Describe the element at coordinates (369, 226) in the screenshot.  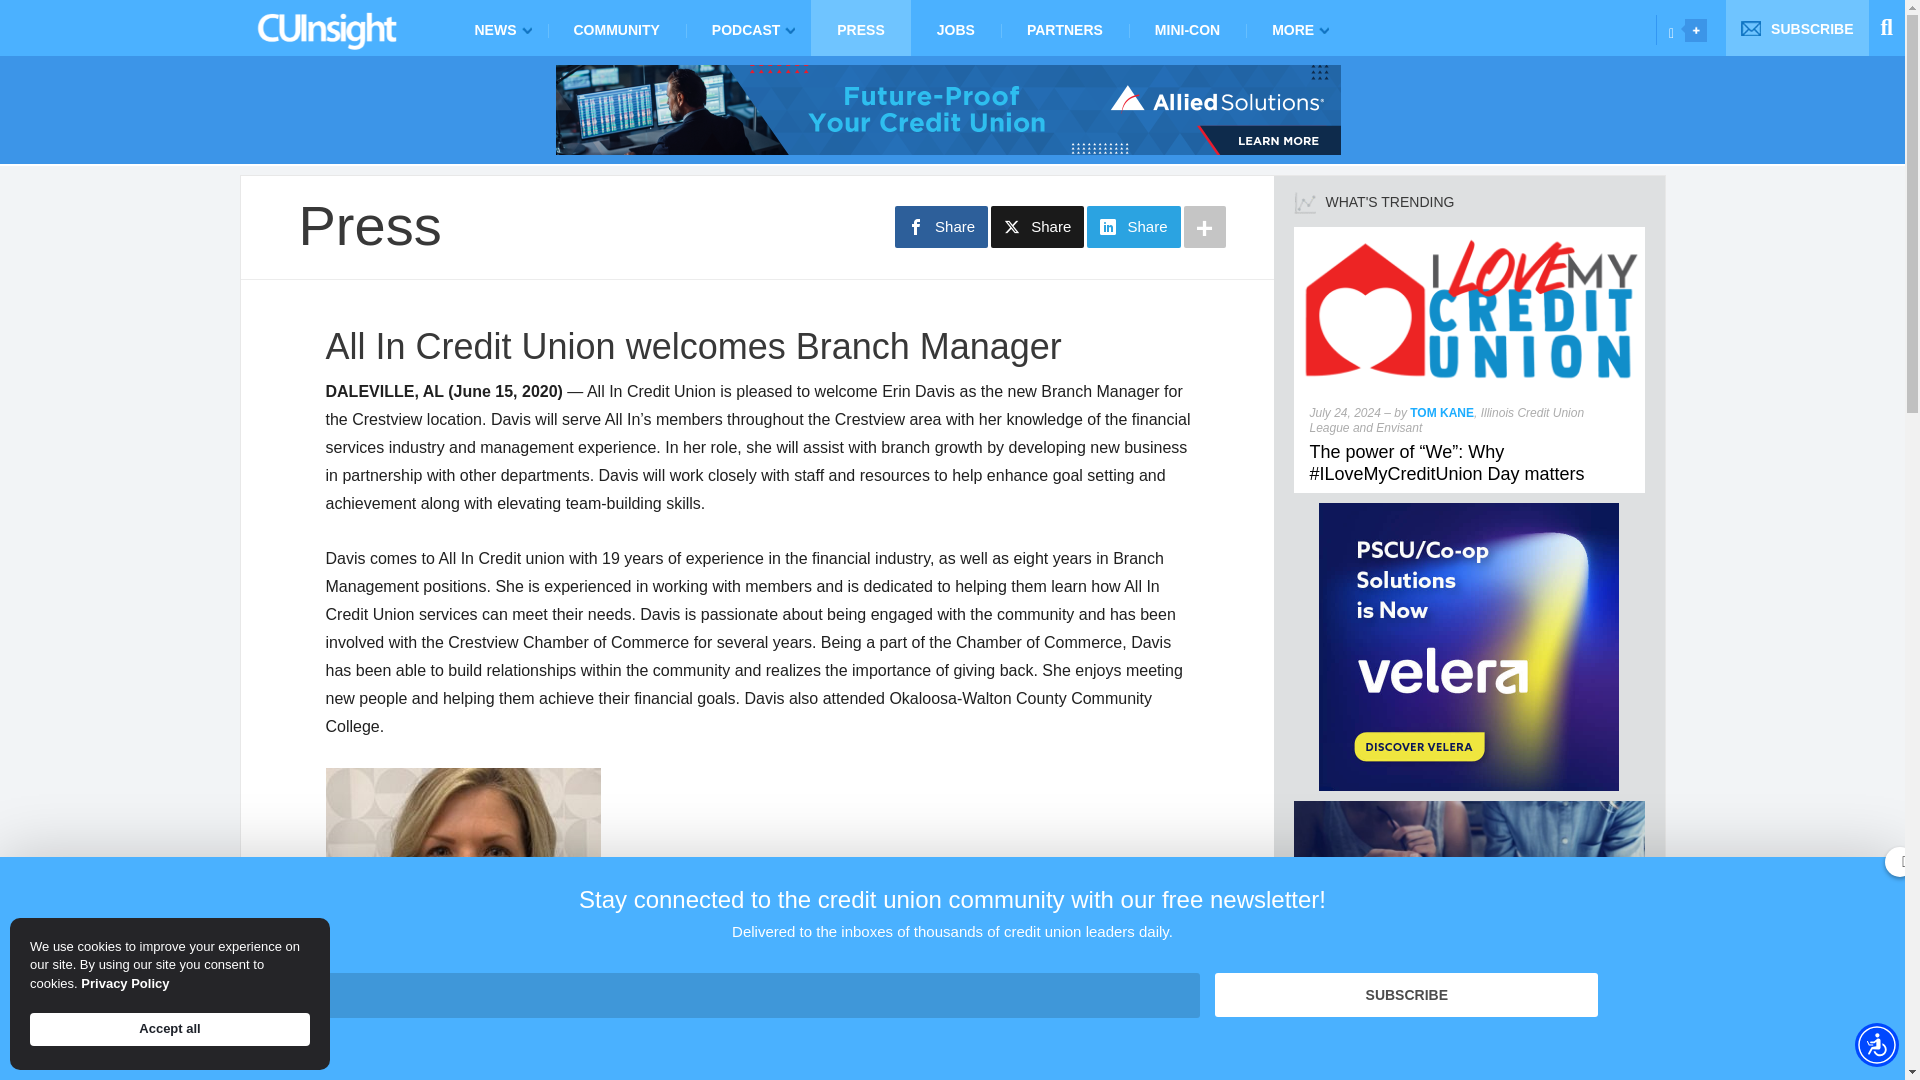
I see `Press` at that location.